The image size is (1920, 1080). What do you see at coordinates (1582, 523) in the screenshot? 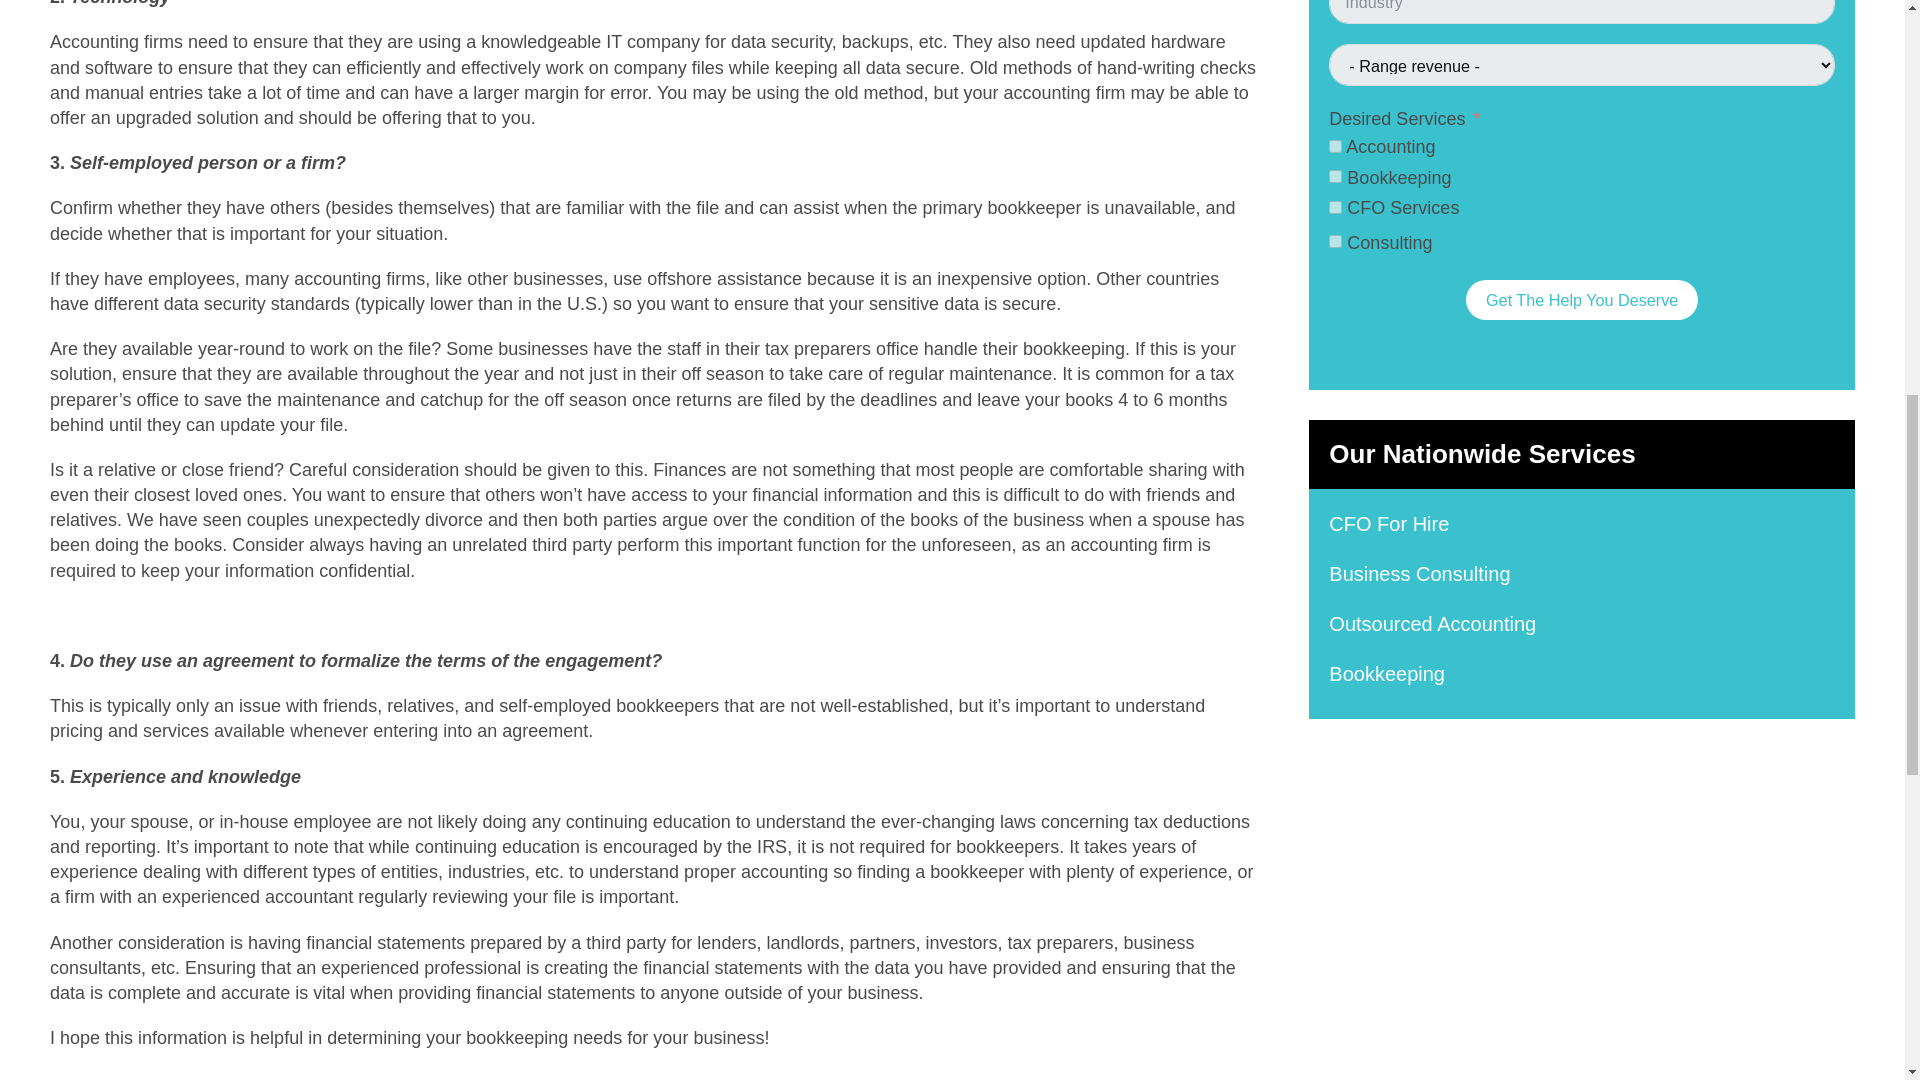
I see `CFO For Hire` at bounding box center [1582, 523].